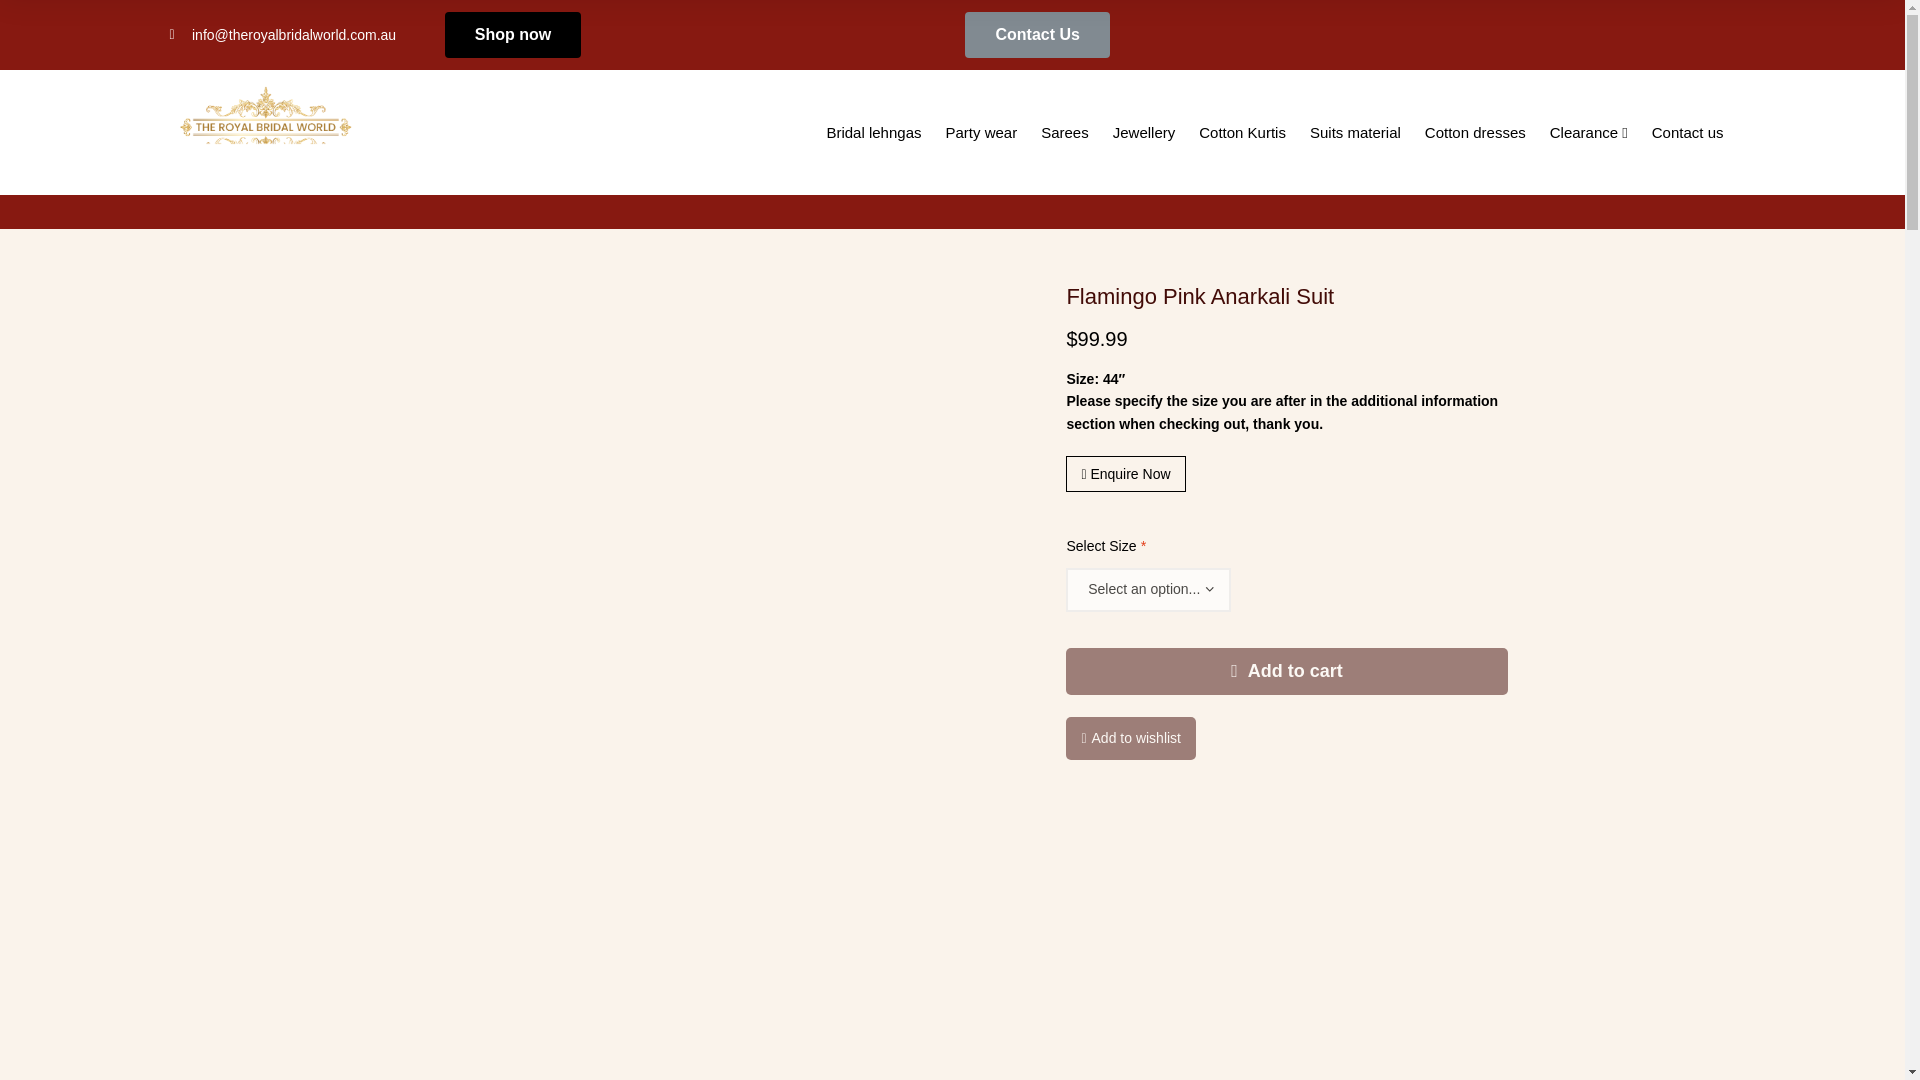  What do you see at coordinates (1475, 132) in the screenshot?
I see `Cotton dresses` at bounding box center [1475, 132].